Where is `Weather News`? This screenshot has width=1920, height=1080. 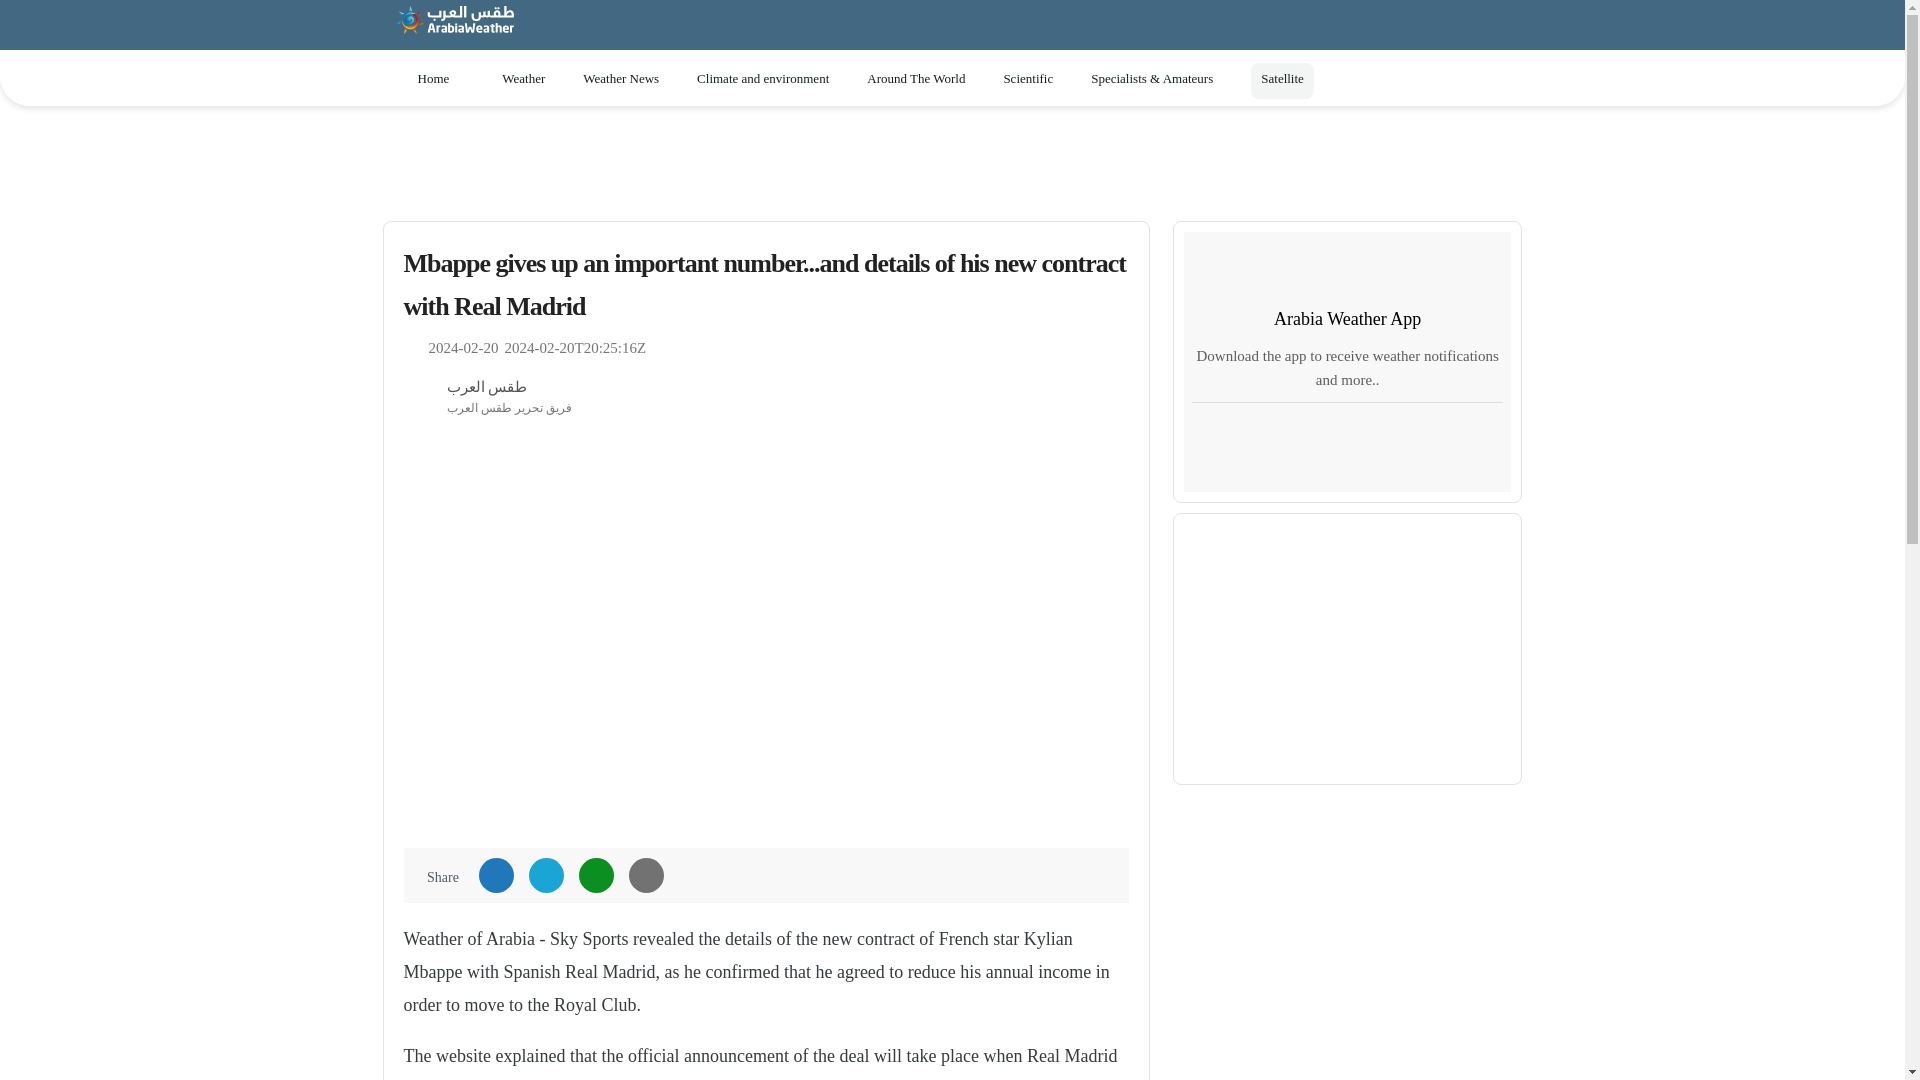 Weather News is located at coordinates (630, 79).